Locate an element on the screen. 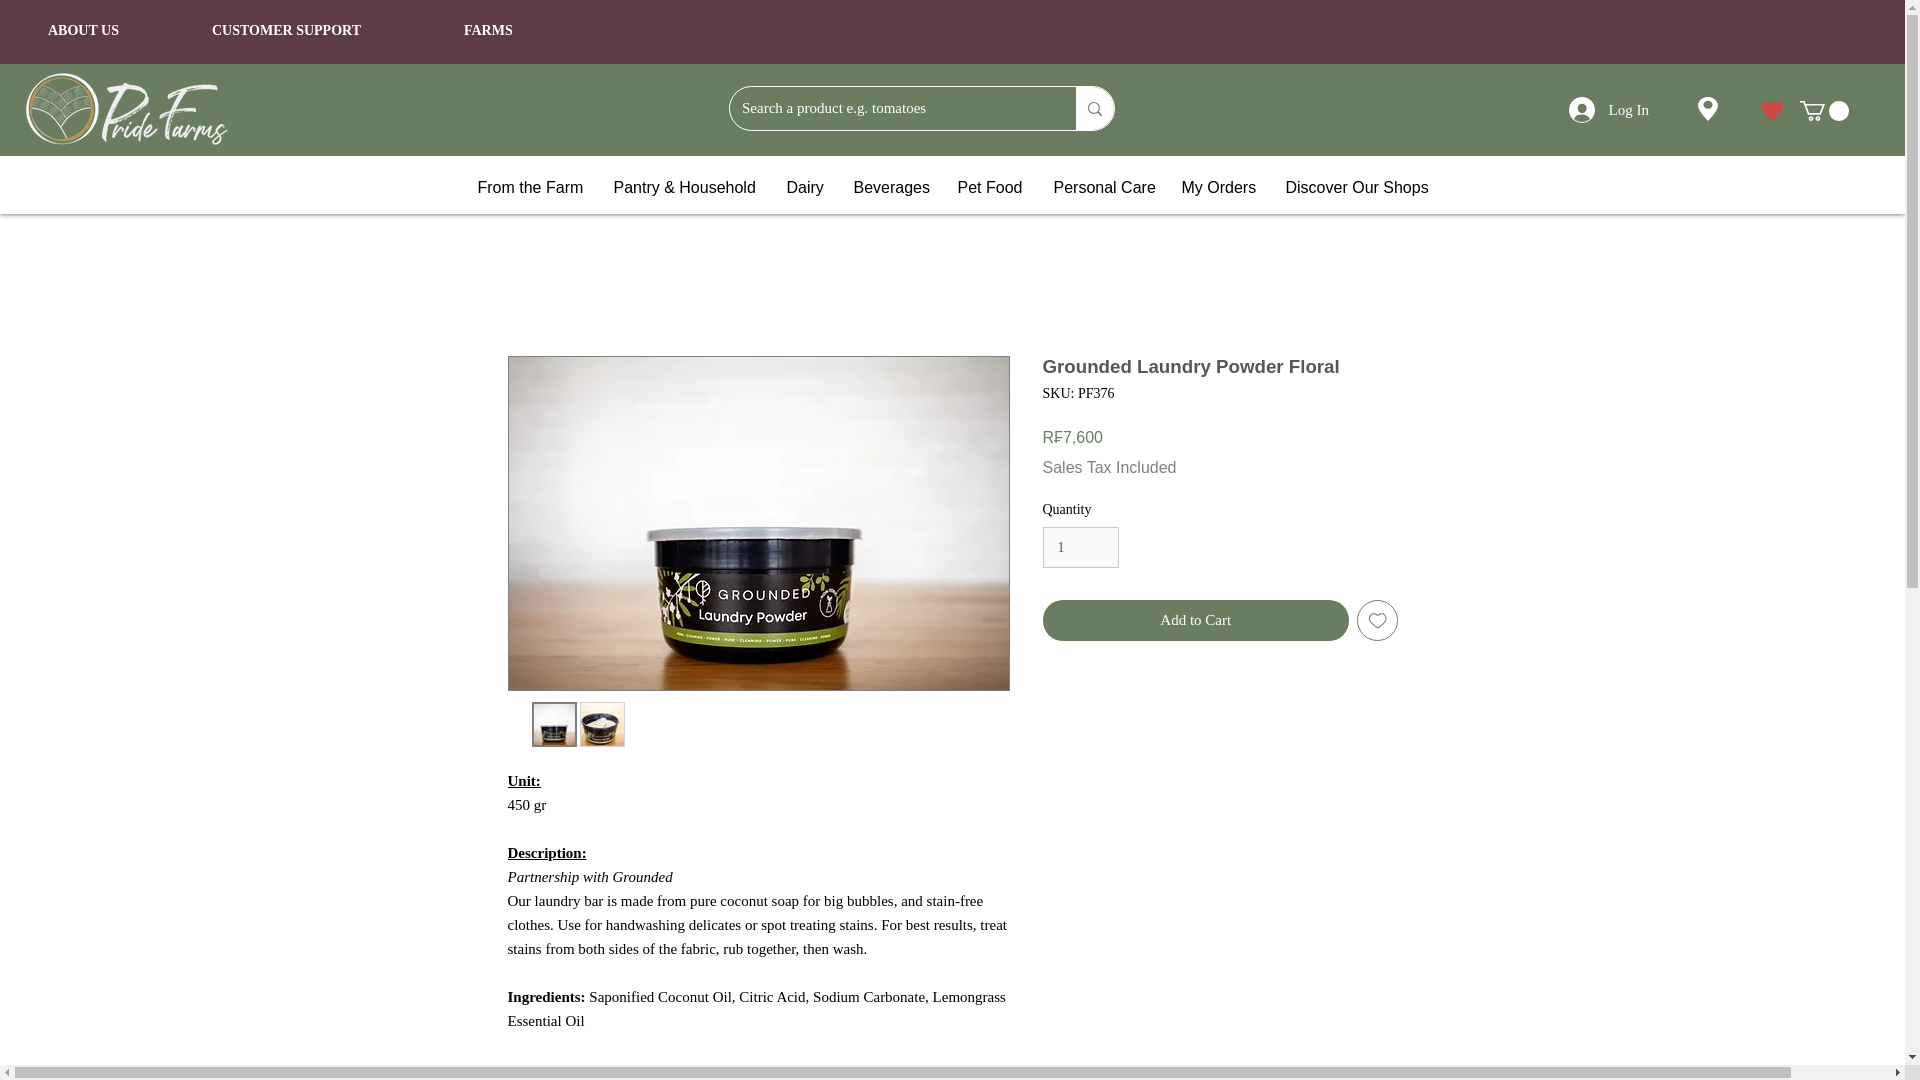 The height and width of the screenshot is (1080, 1920). Log In is located at coordinates (1608, 109).